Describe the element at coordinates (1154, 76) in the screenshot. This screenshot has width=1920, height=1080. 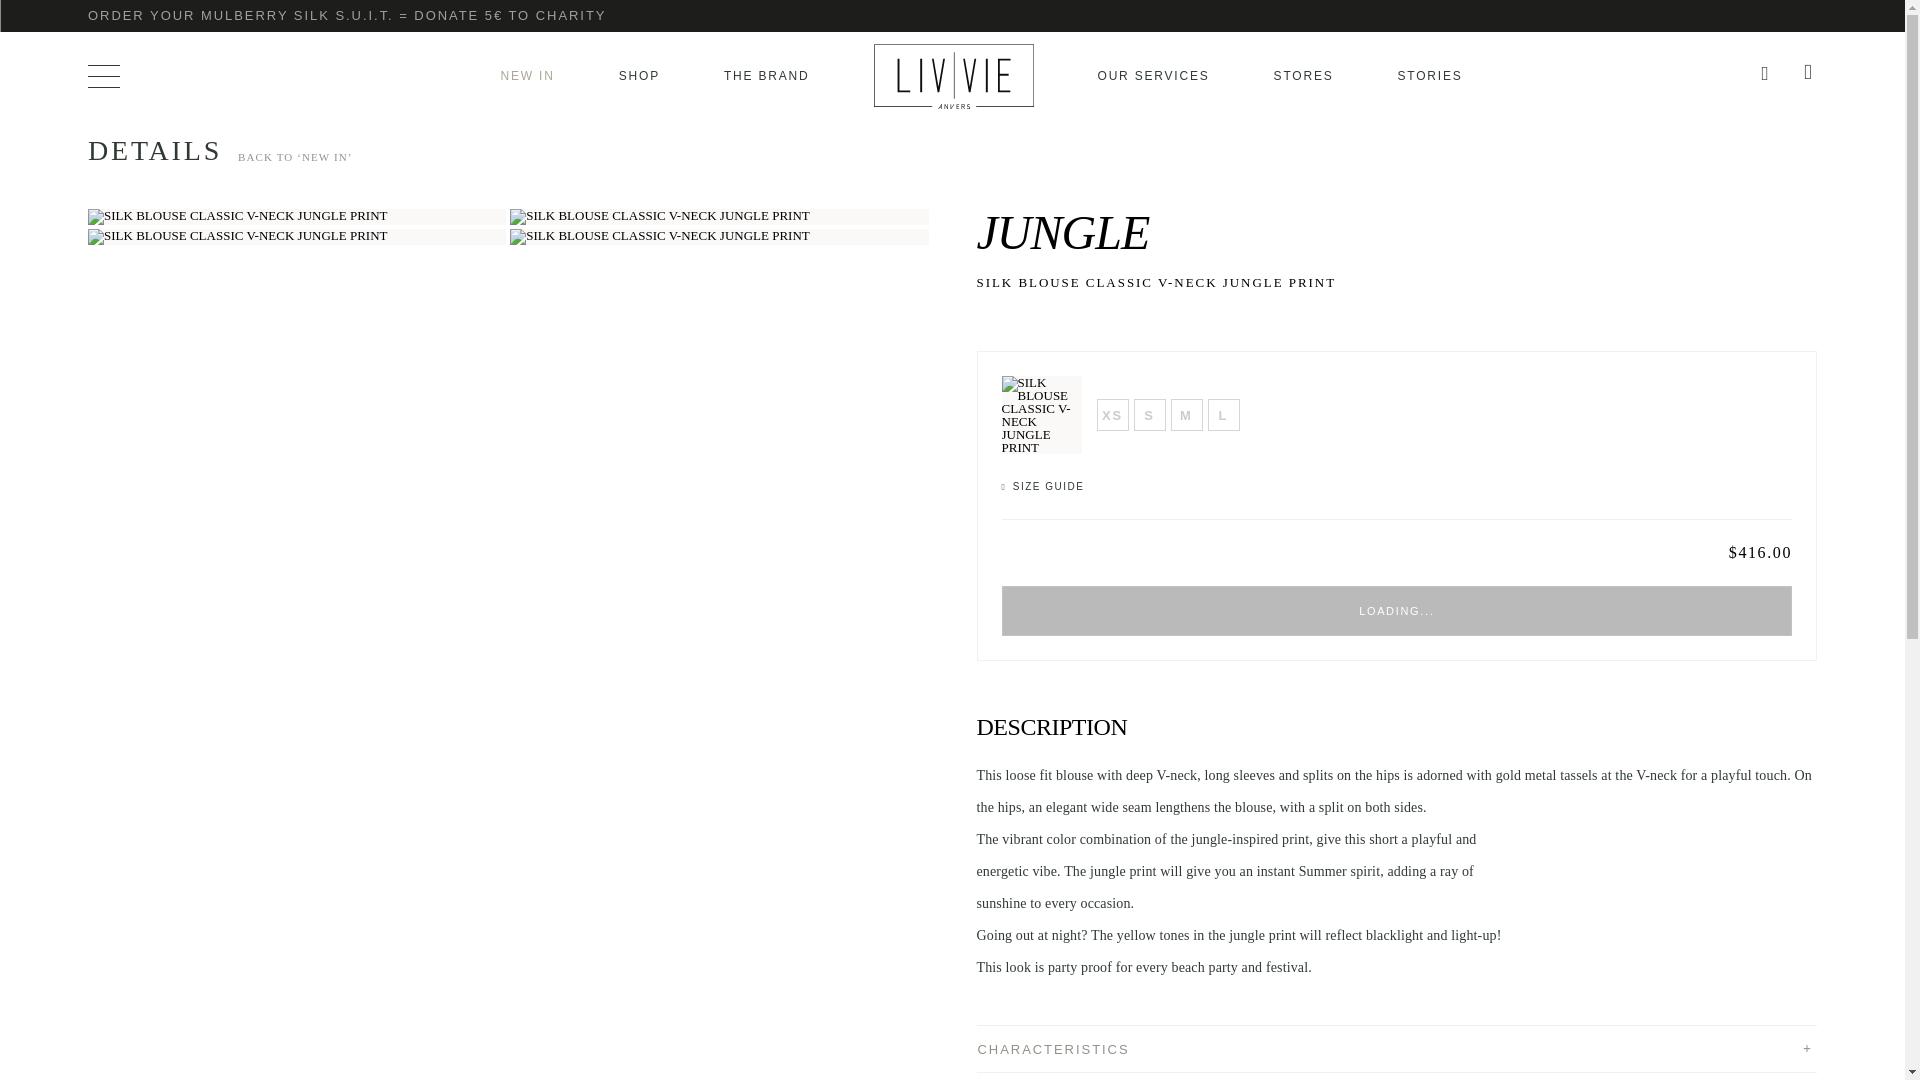
I see `OUR SERVICES` at that location.